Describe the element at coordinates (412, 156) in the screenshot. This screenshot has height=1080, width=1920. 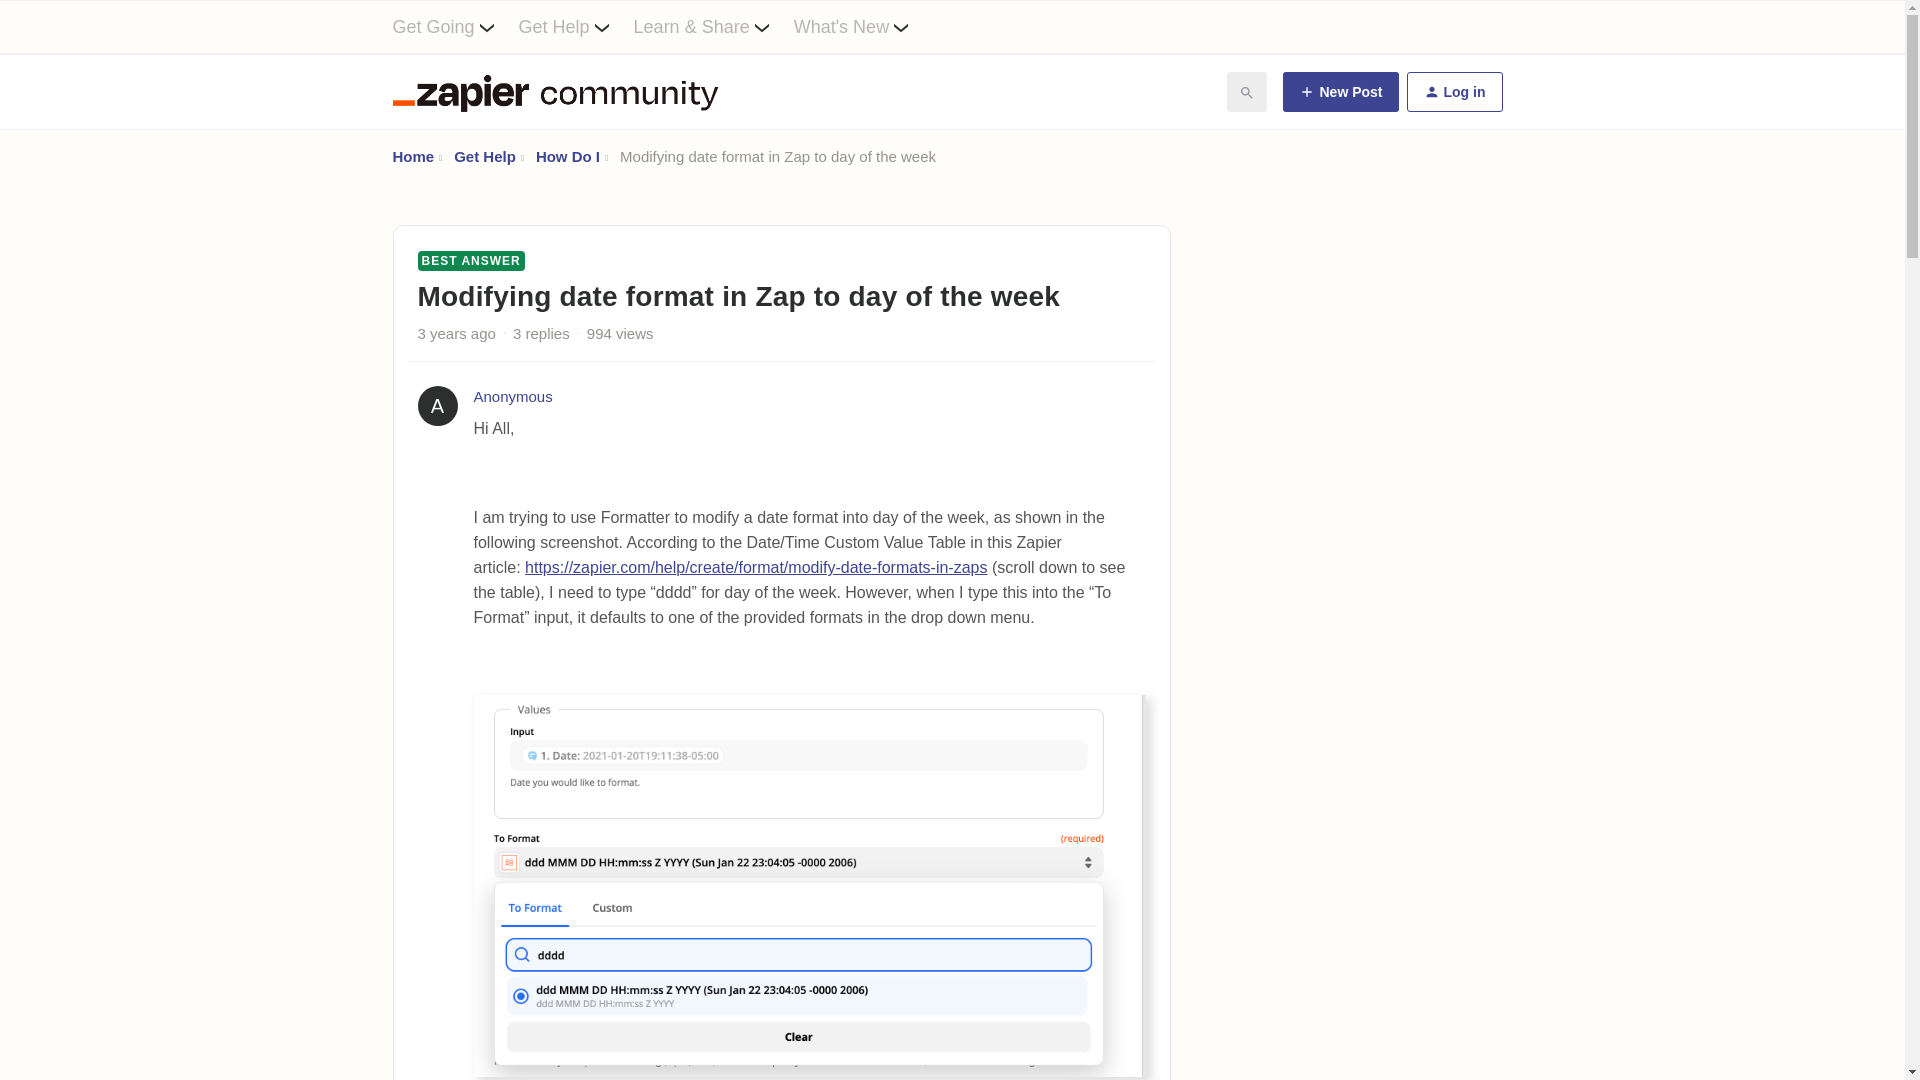
I see `Home` at that location.